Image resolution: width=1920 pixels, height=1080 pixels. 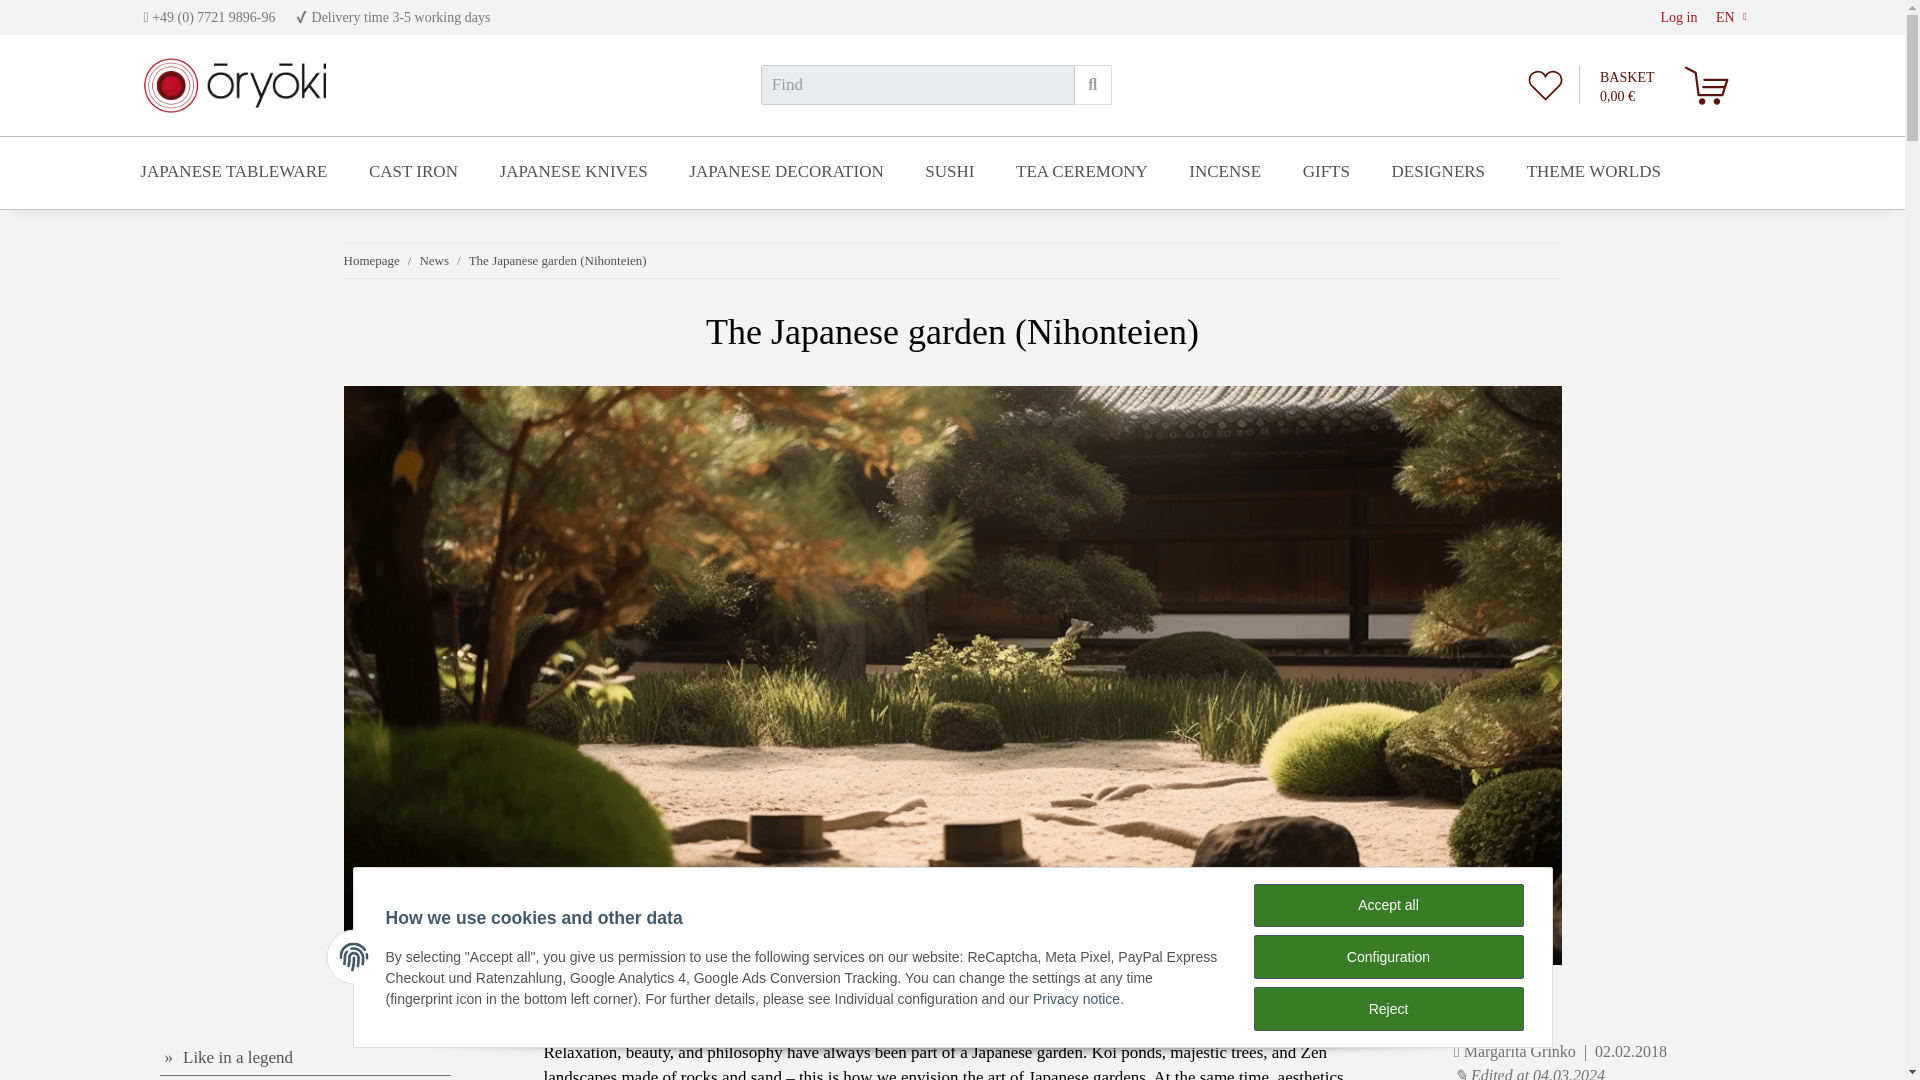 What do you see at coordinates (234, 172) in the screenshot?
I see `Japanese tableware` at bounding box center [234, 172].